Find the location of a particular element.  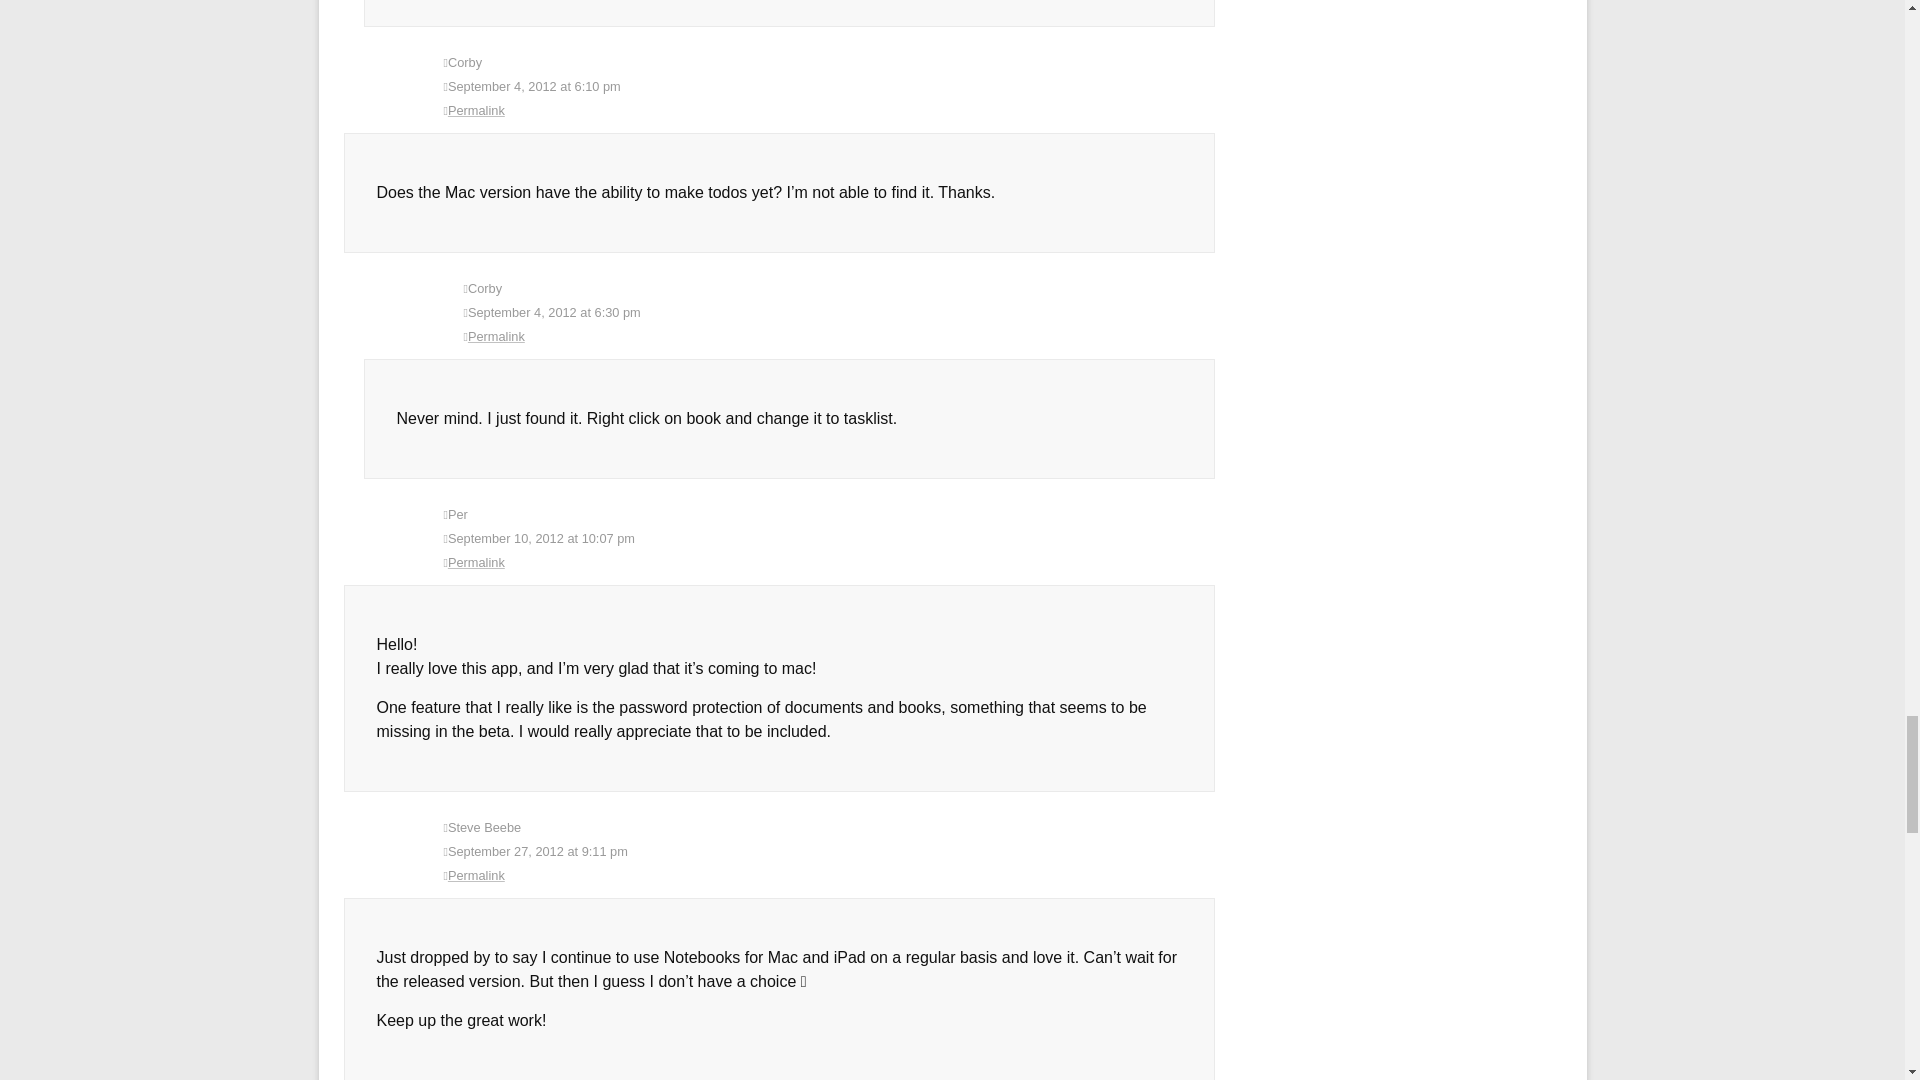

Permalink is located at coordinates (840, 336).